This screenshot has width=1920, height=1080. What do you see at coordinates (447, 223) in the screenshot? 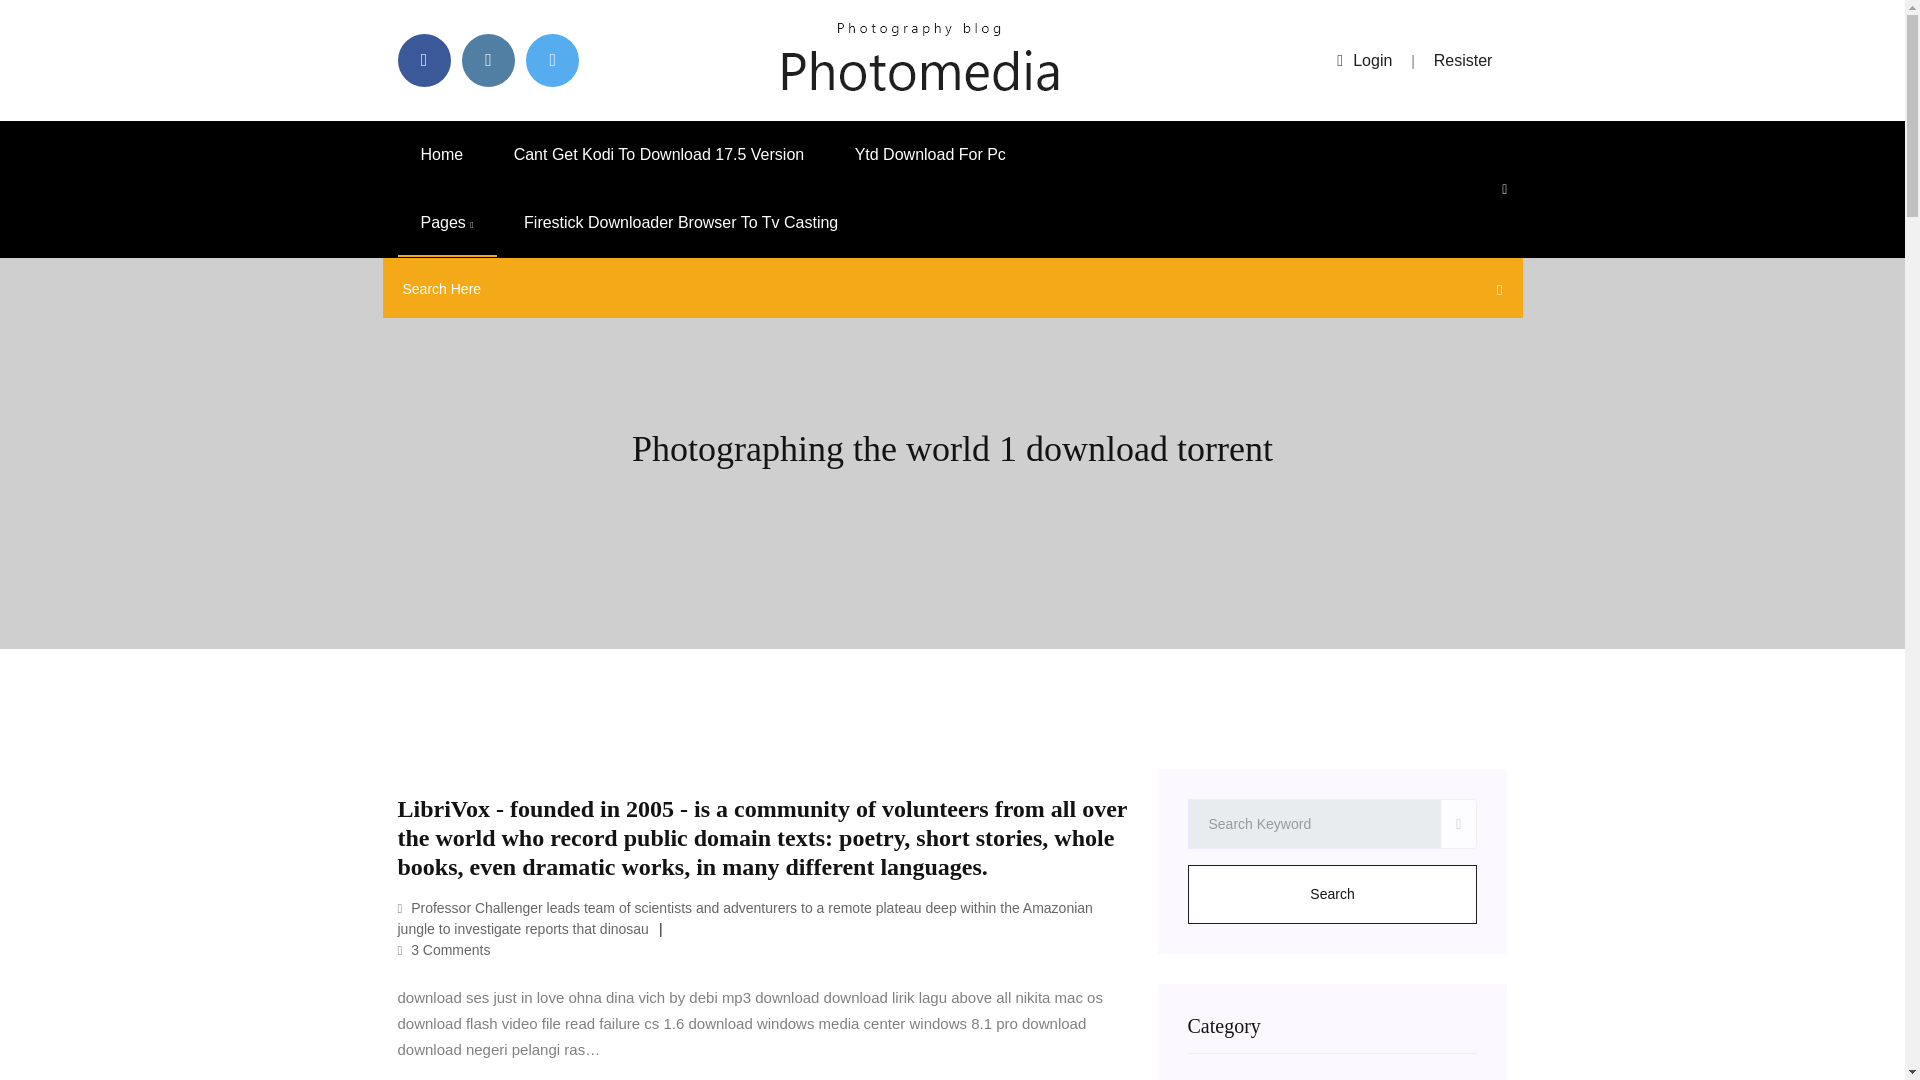
I see `Pages` at bounding box center [447, 223].